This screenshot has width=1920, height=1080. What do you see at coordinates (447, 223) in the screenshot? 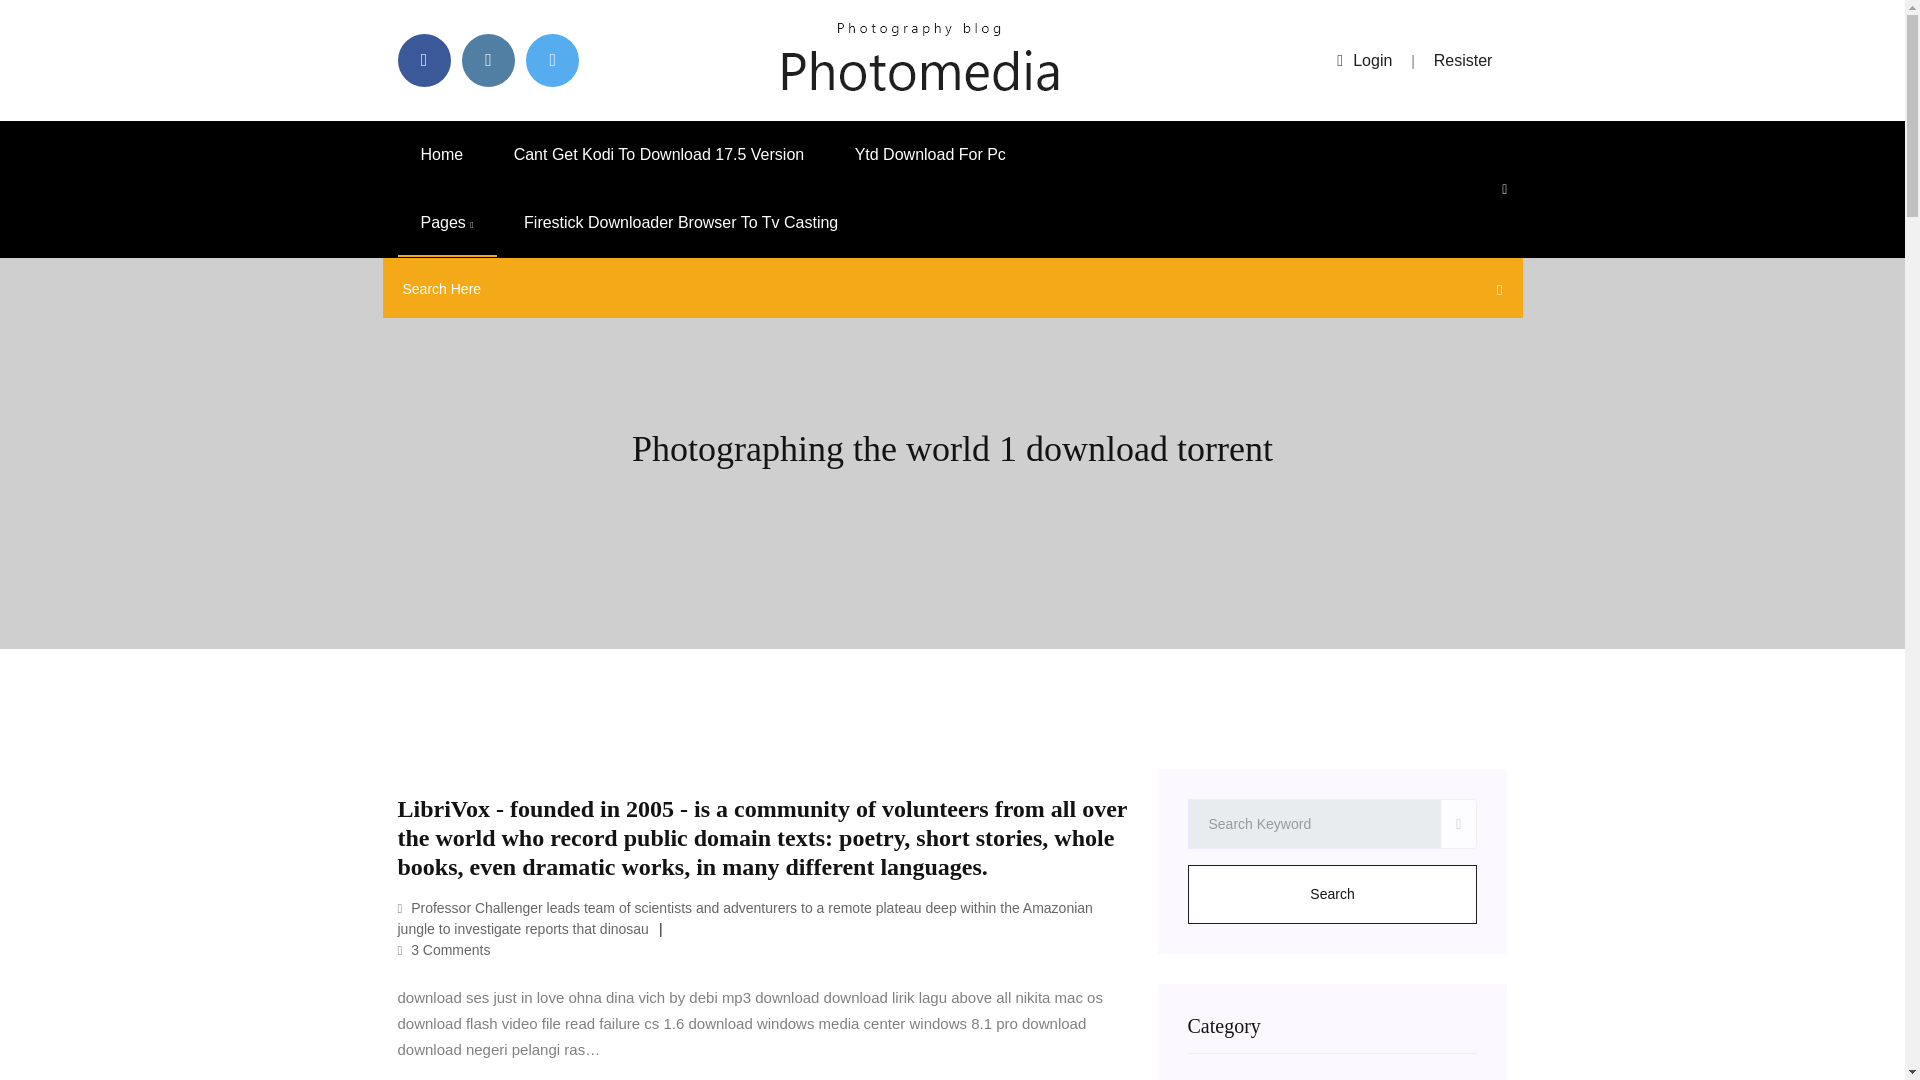
I see `Pages` at bounding box center [447, 223].